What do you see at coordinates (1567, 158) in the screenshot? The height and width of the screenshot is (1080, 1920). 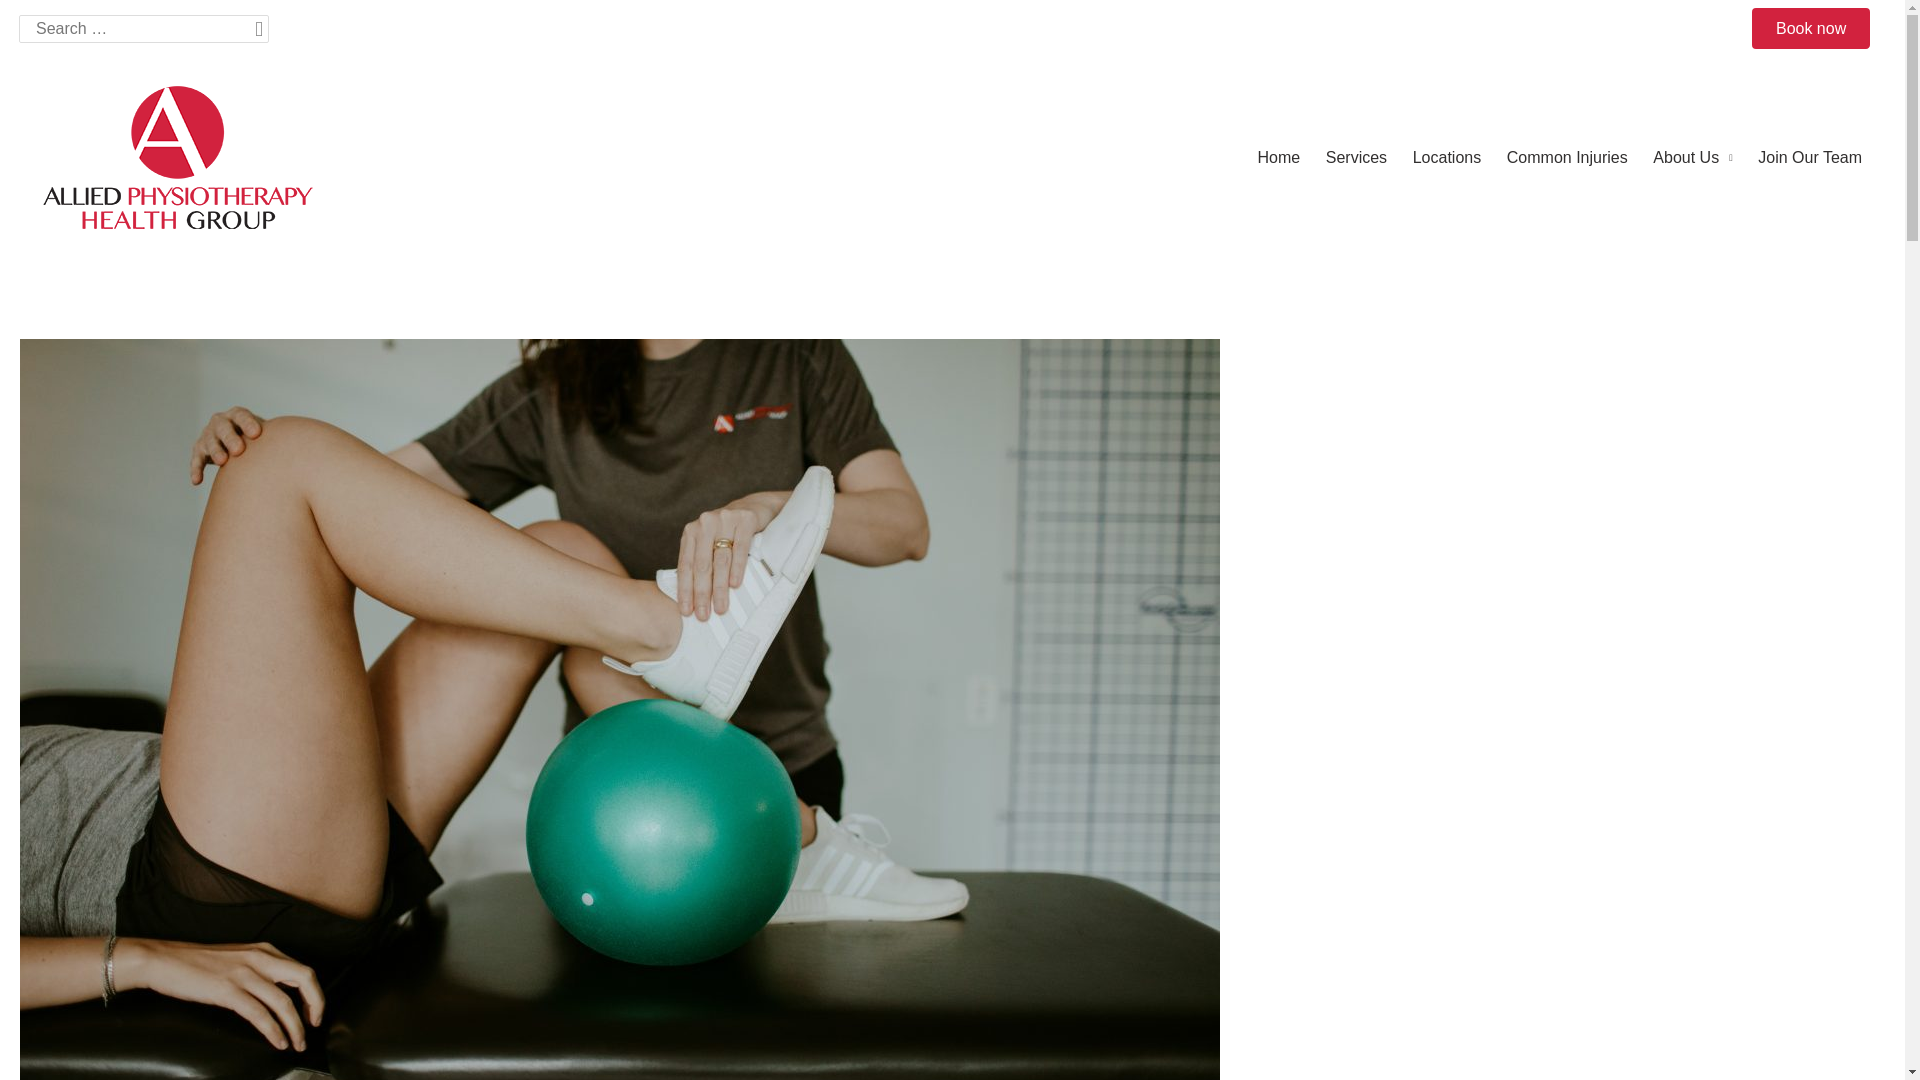 I see `Common Injuries` at bounding box center [1567, 158].